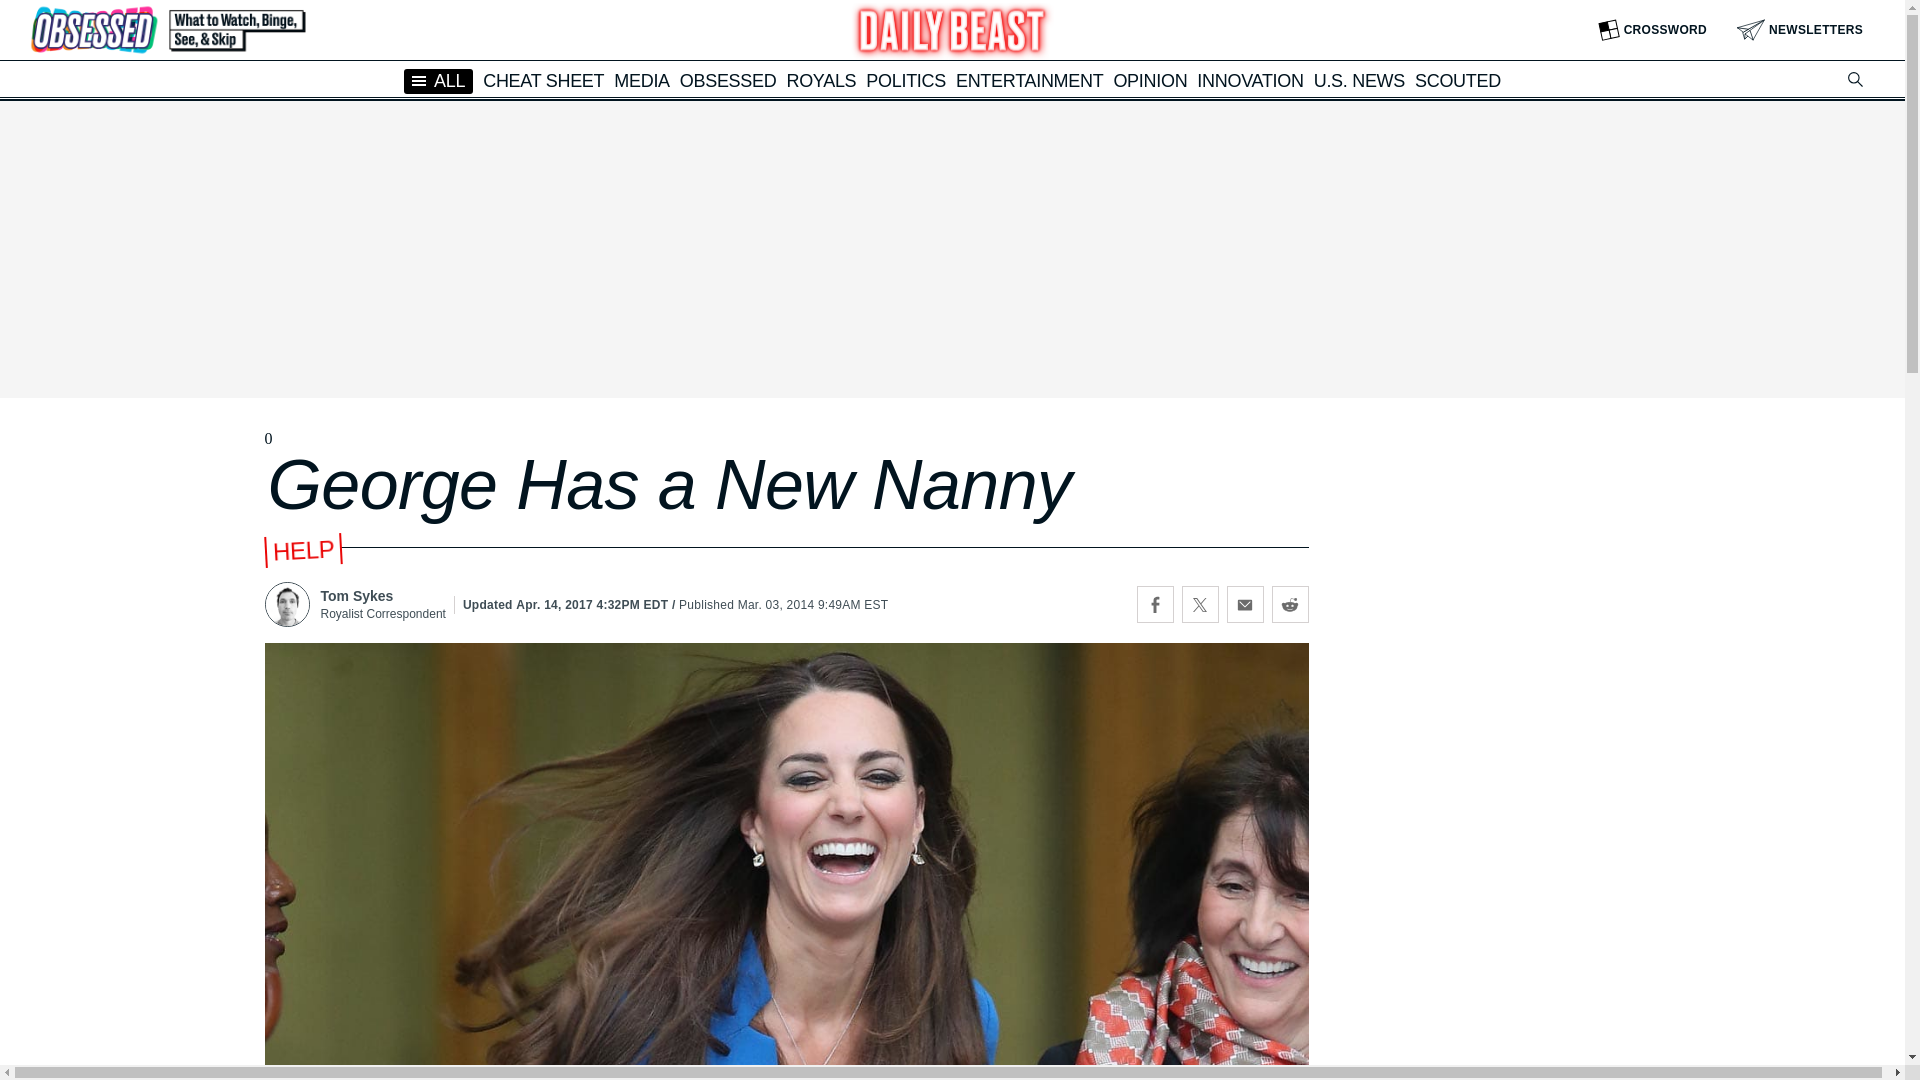  I want to click on CHEAT SHEET, so click(544, 80).